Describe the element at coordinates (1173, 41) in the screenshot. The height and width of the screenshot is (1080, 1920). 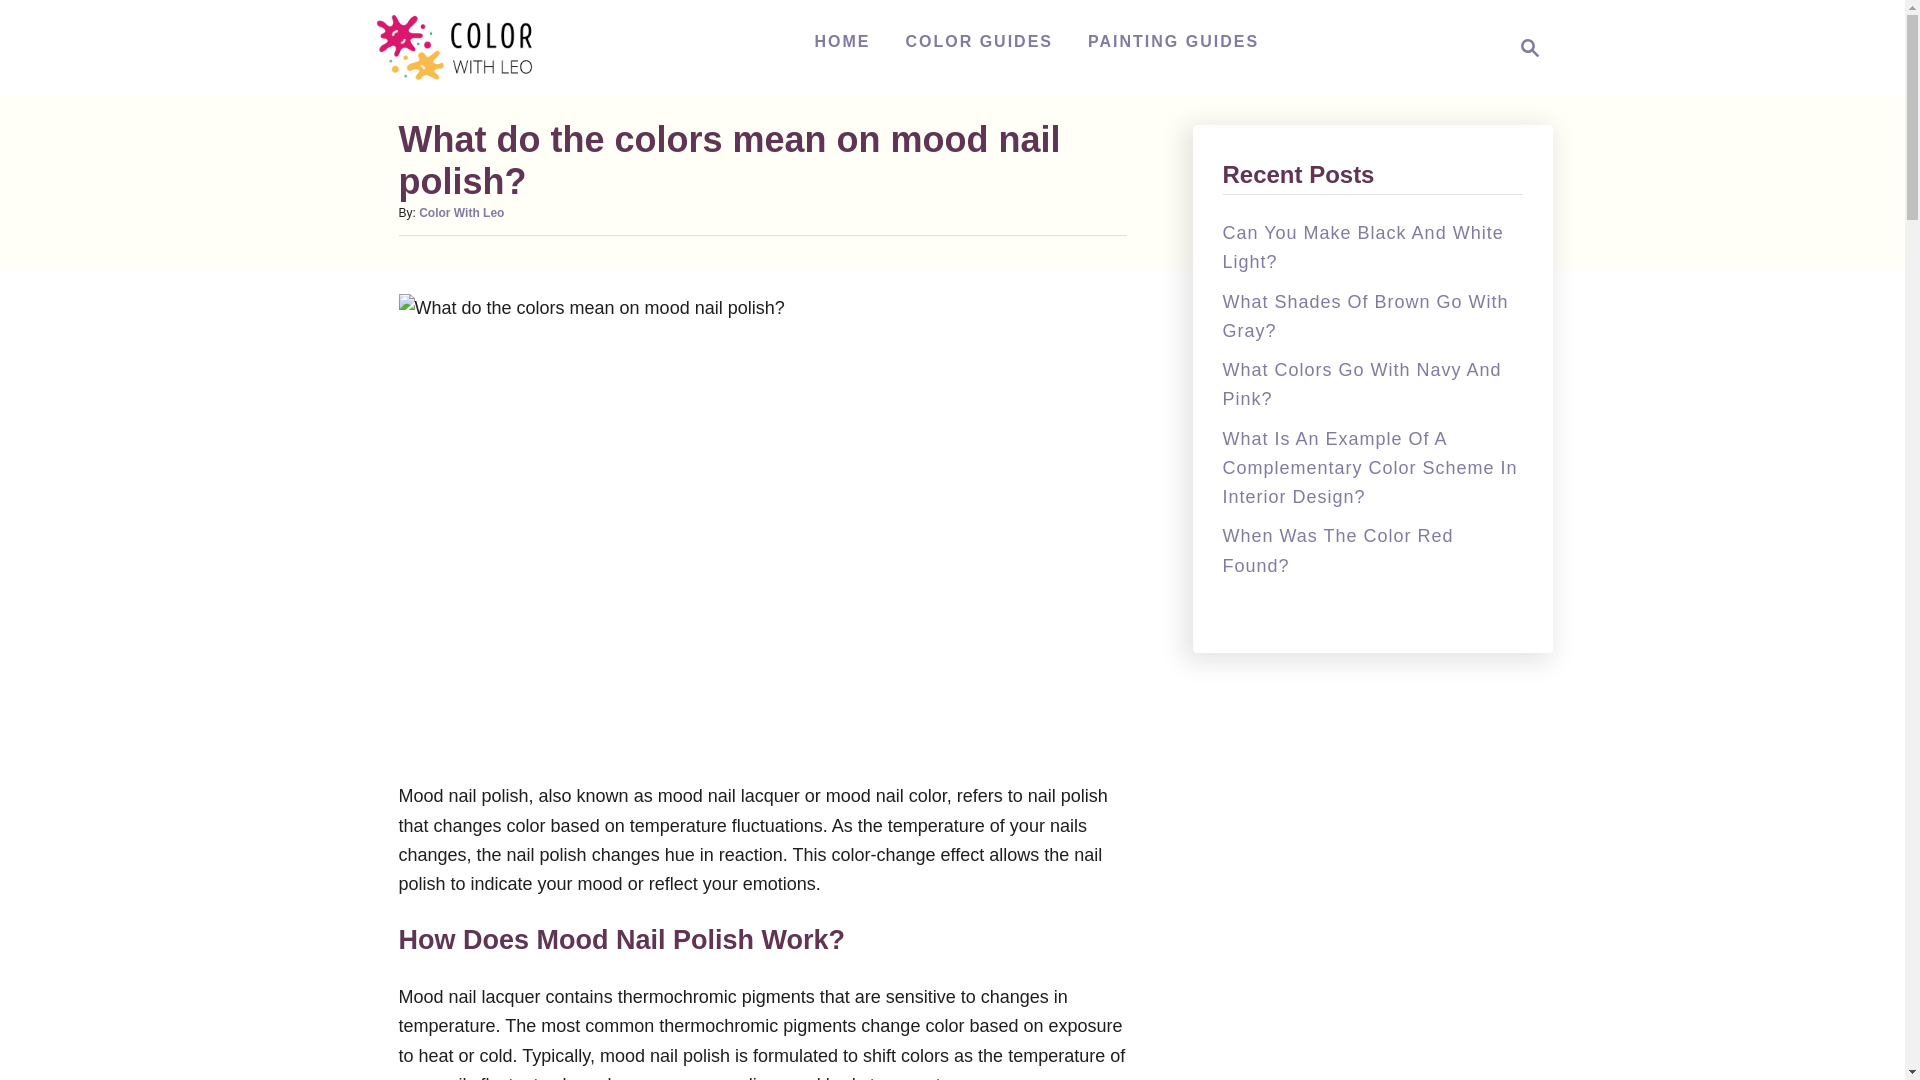
I see `PAINTING GUIDES` at that location.